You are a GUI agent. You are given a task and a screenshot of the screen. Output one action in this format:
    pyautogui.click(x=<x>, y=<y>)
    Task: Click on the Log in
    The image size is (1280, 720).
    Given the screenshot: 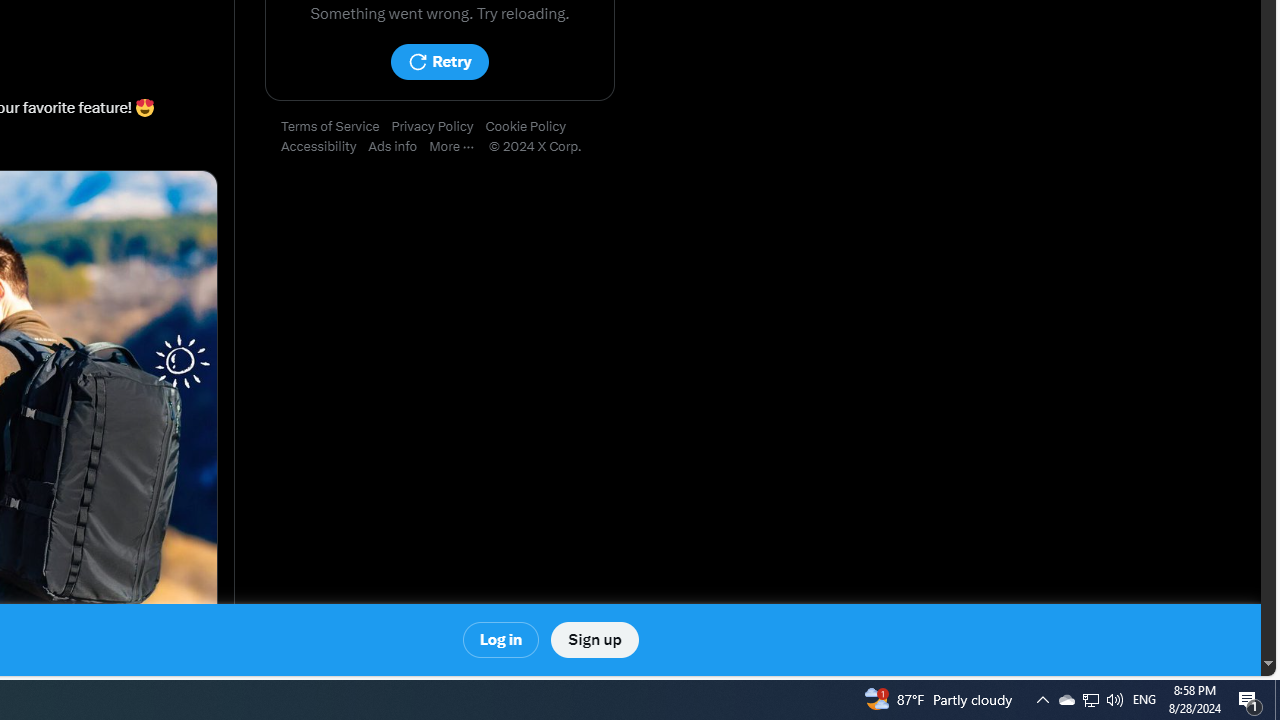 What is the action you would take?
    pyautogui.click(x=502, y=640)
    